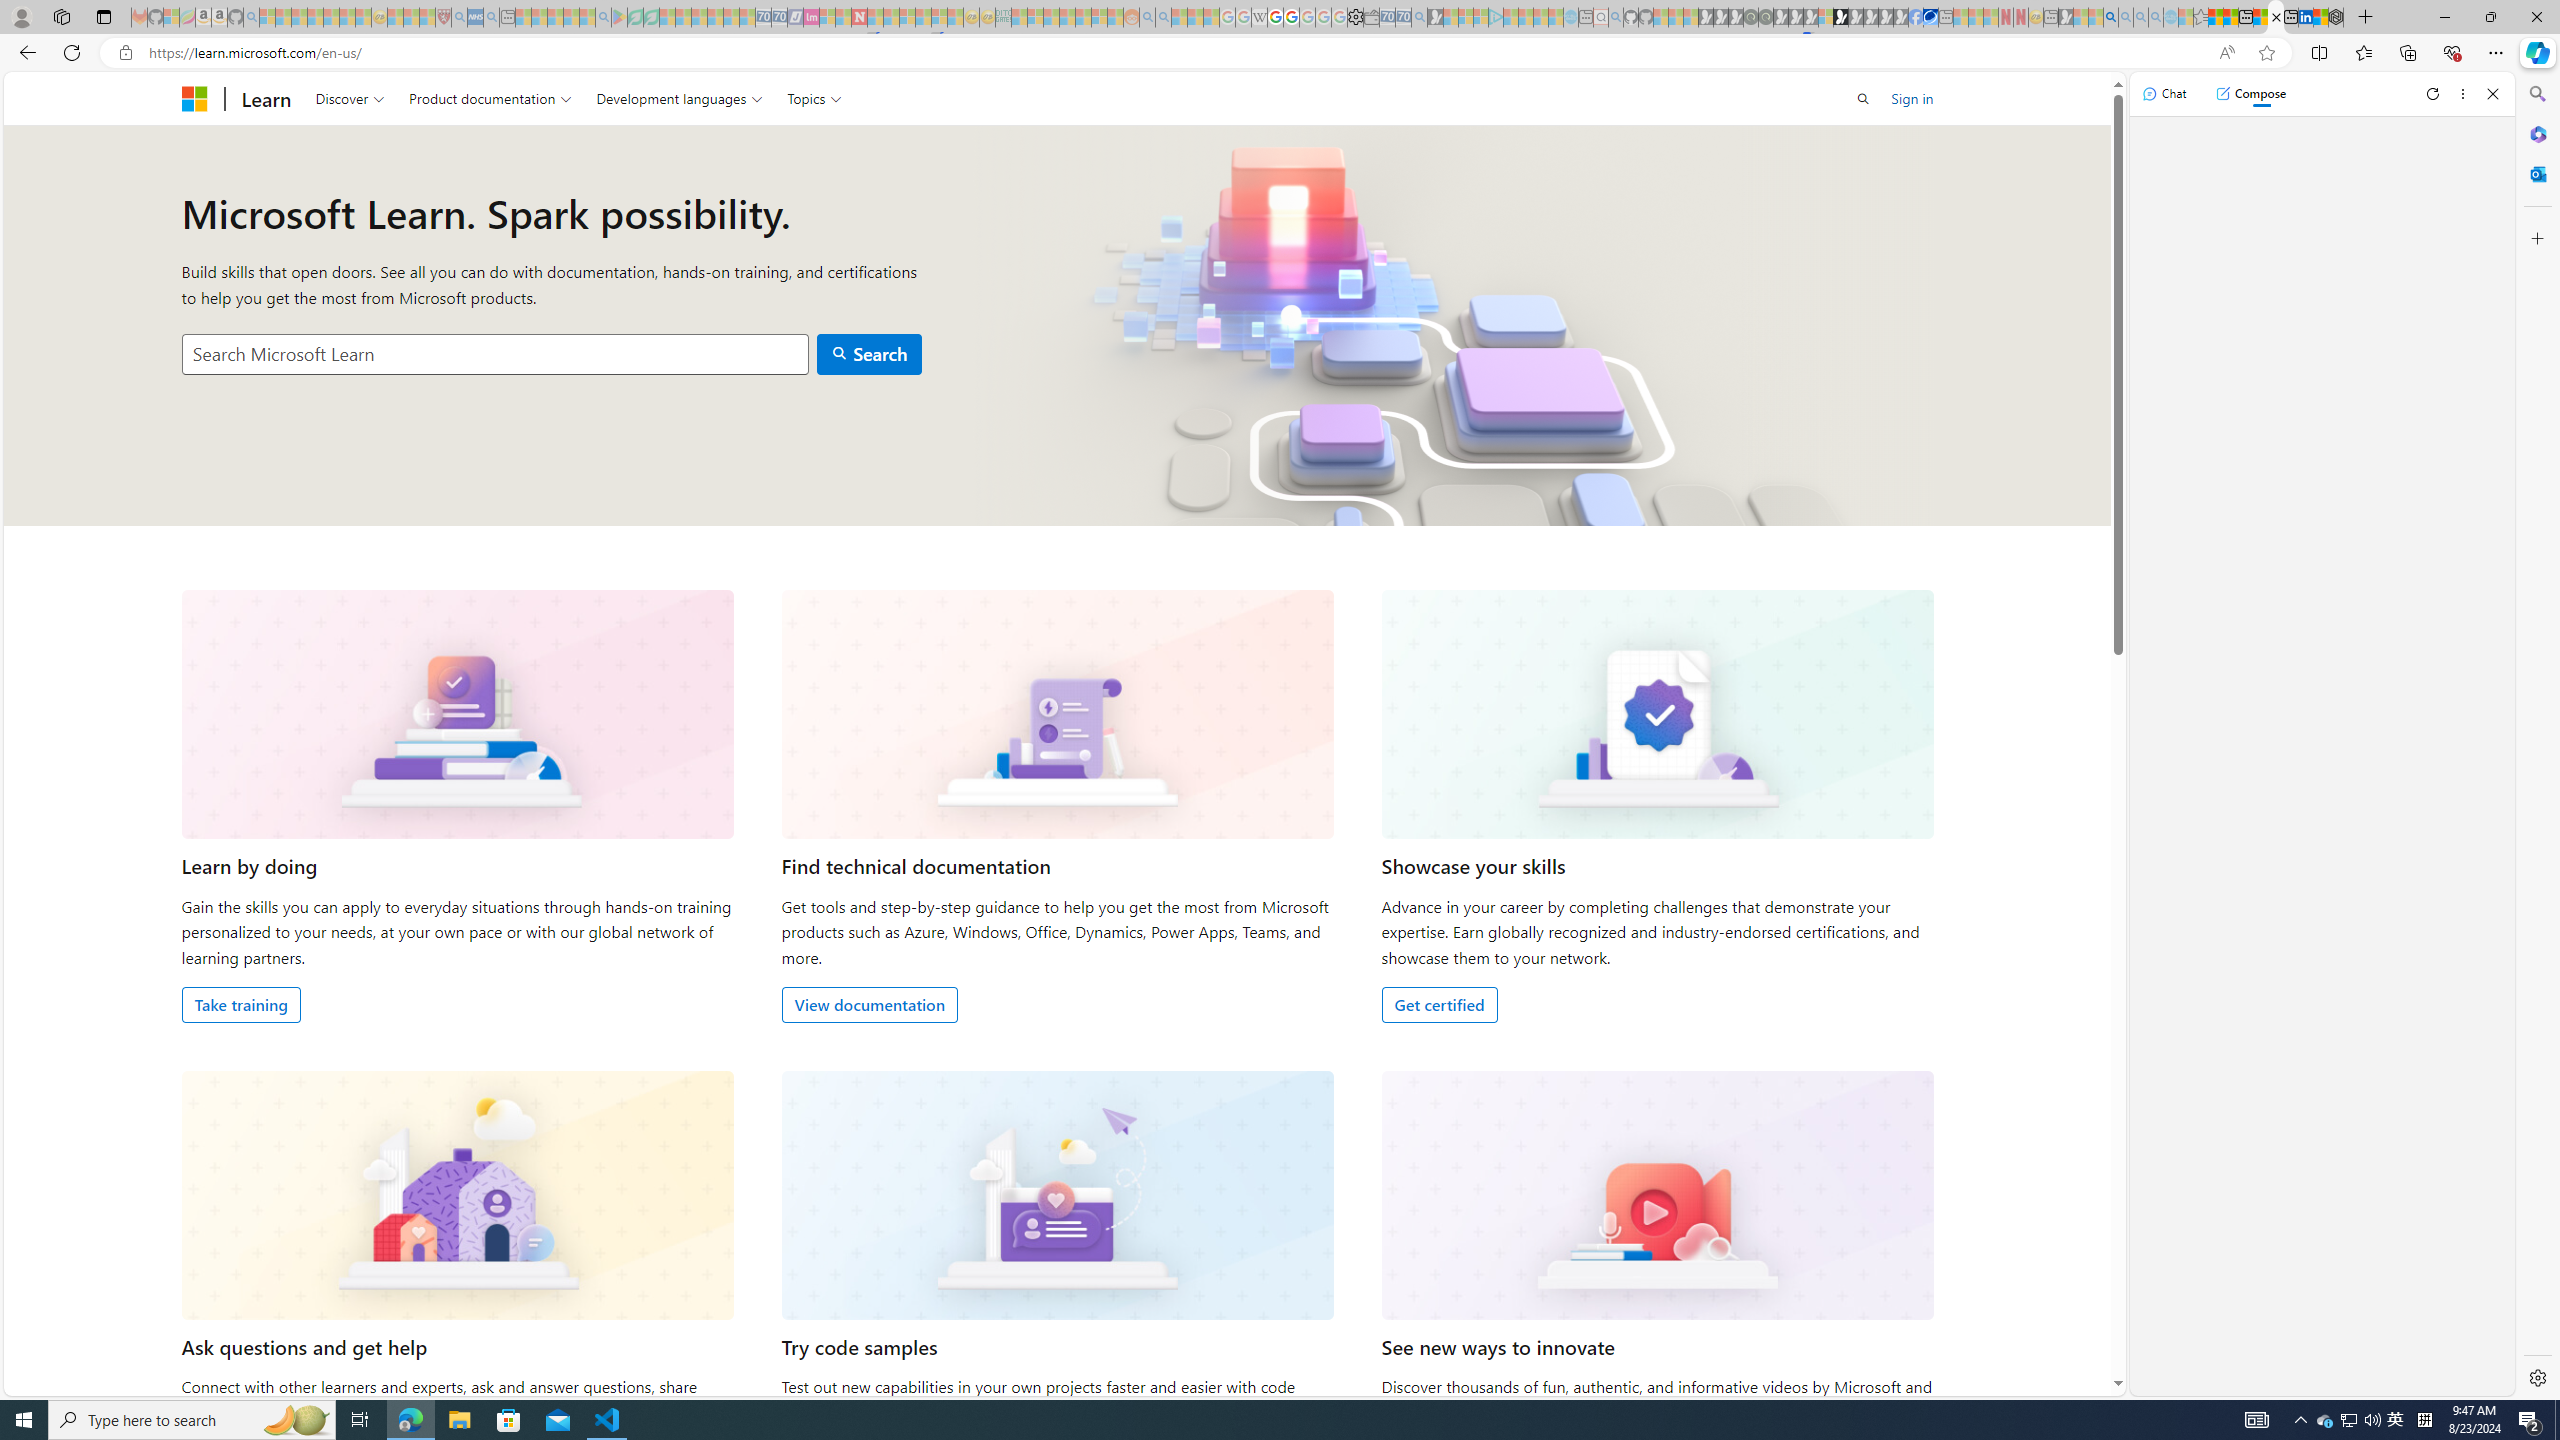 The height and width of the screenshot is (1440, 2560). I want to click on Take training, so click(242, 1004).